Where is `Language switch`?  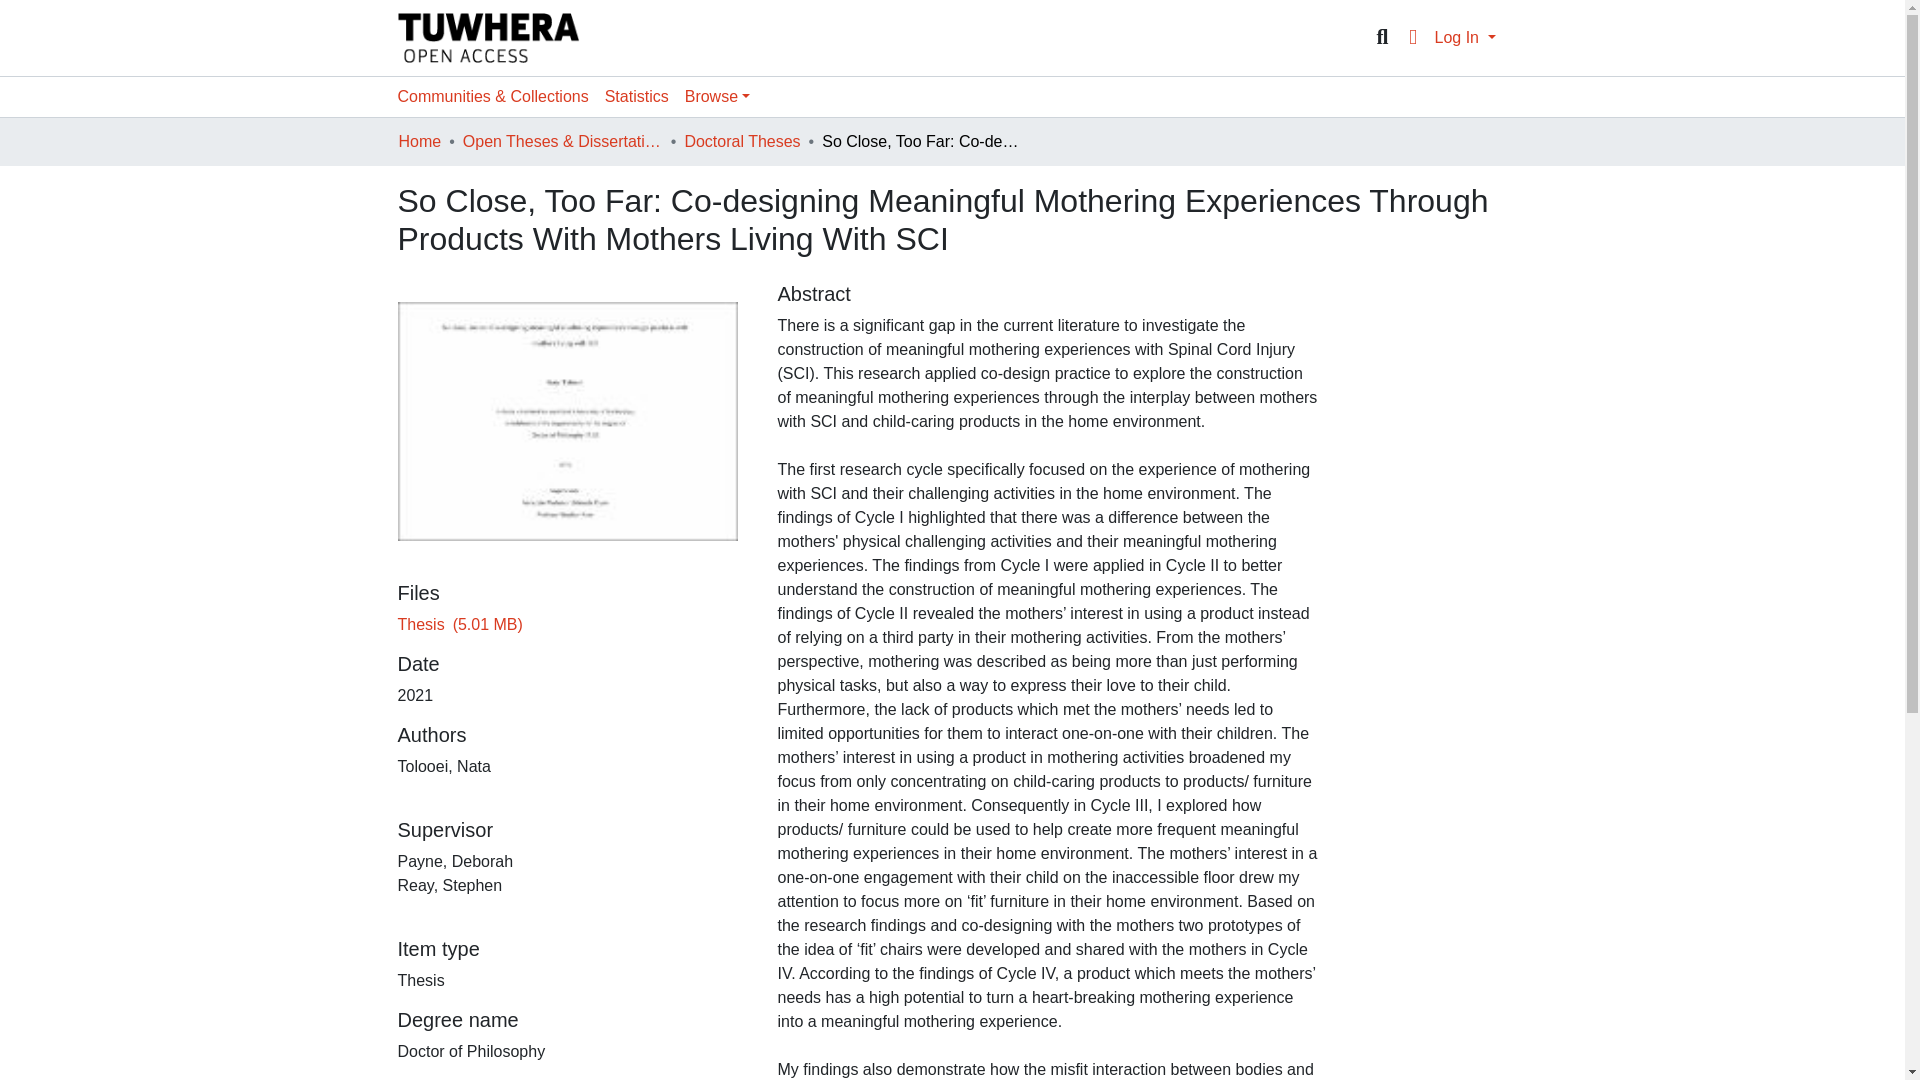 Language switch is located at coordinates (1412, 37).